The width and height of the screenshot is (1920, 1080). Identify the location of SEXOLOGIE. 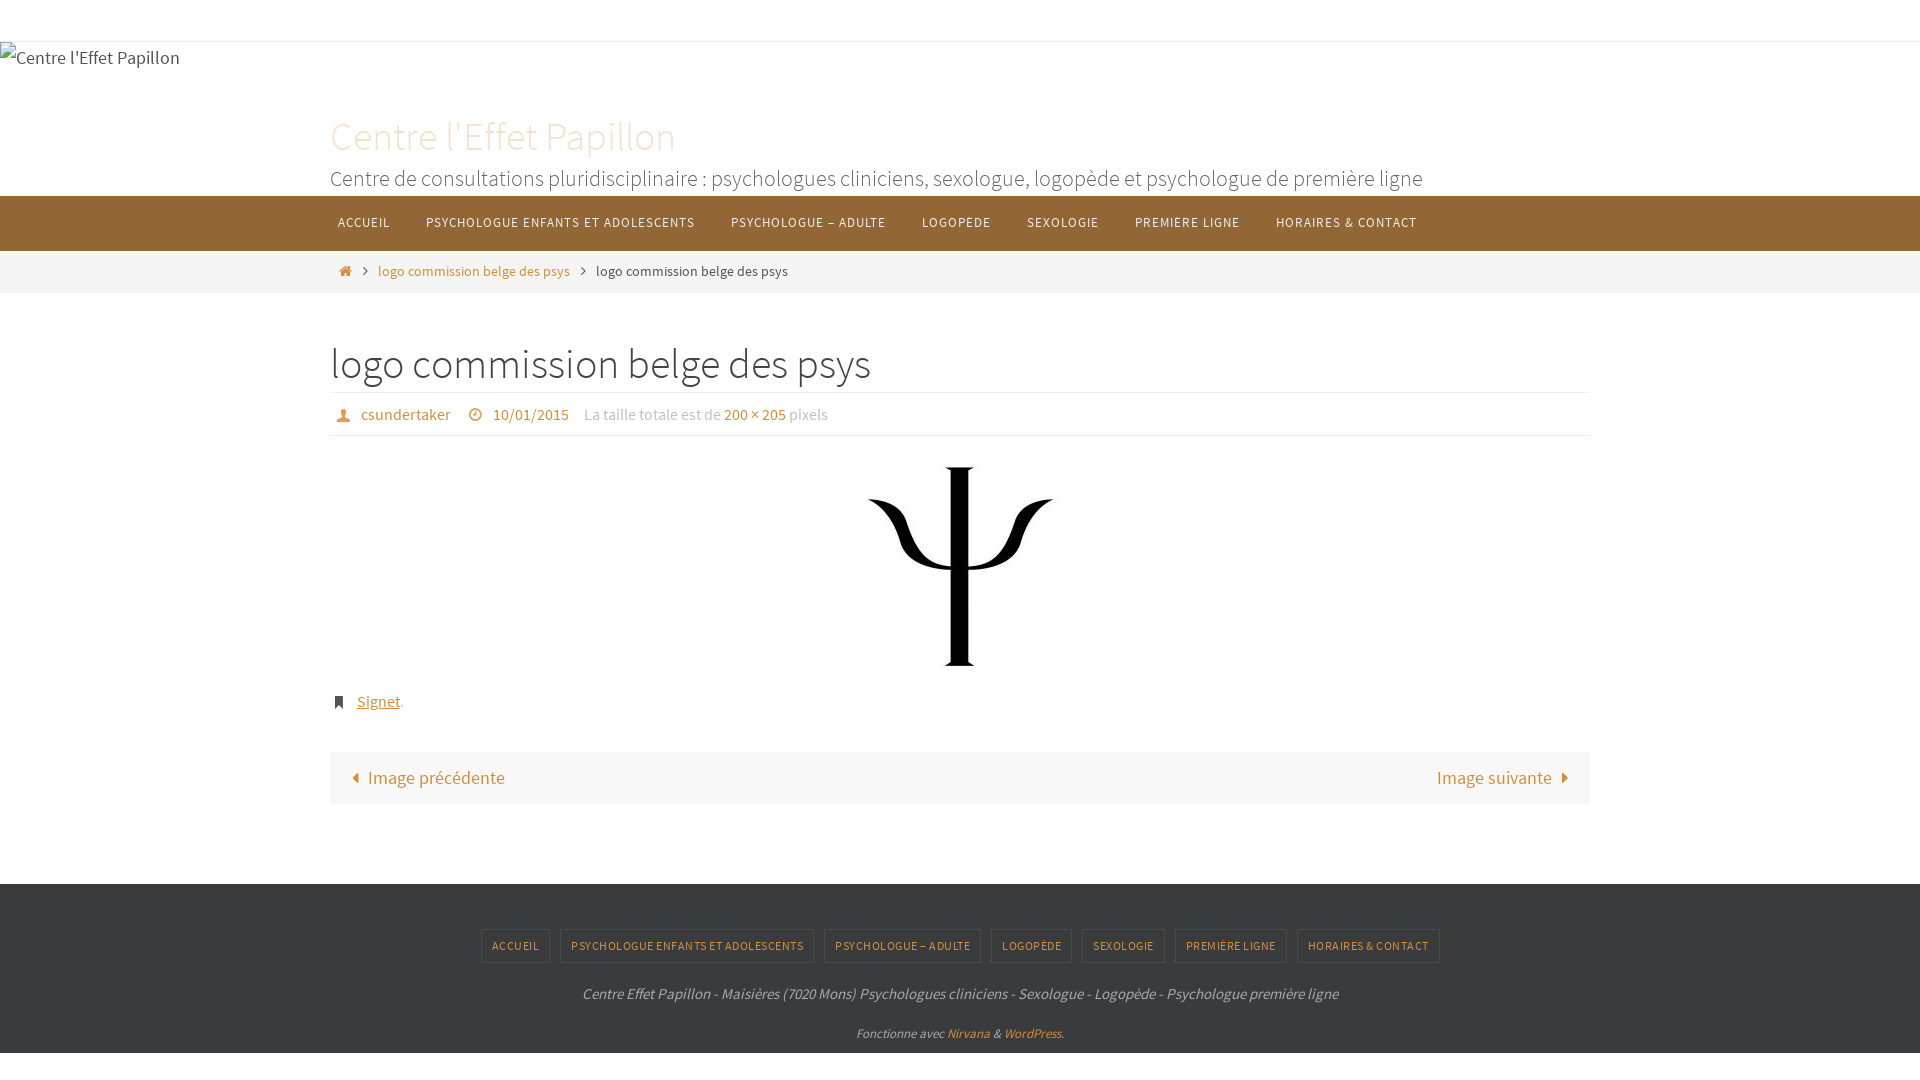
(1063, 224).